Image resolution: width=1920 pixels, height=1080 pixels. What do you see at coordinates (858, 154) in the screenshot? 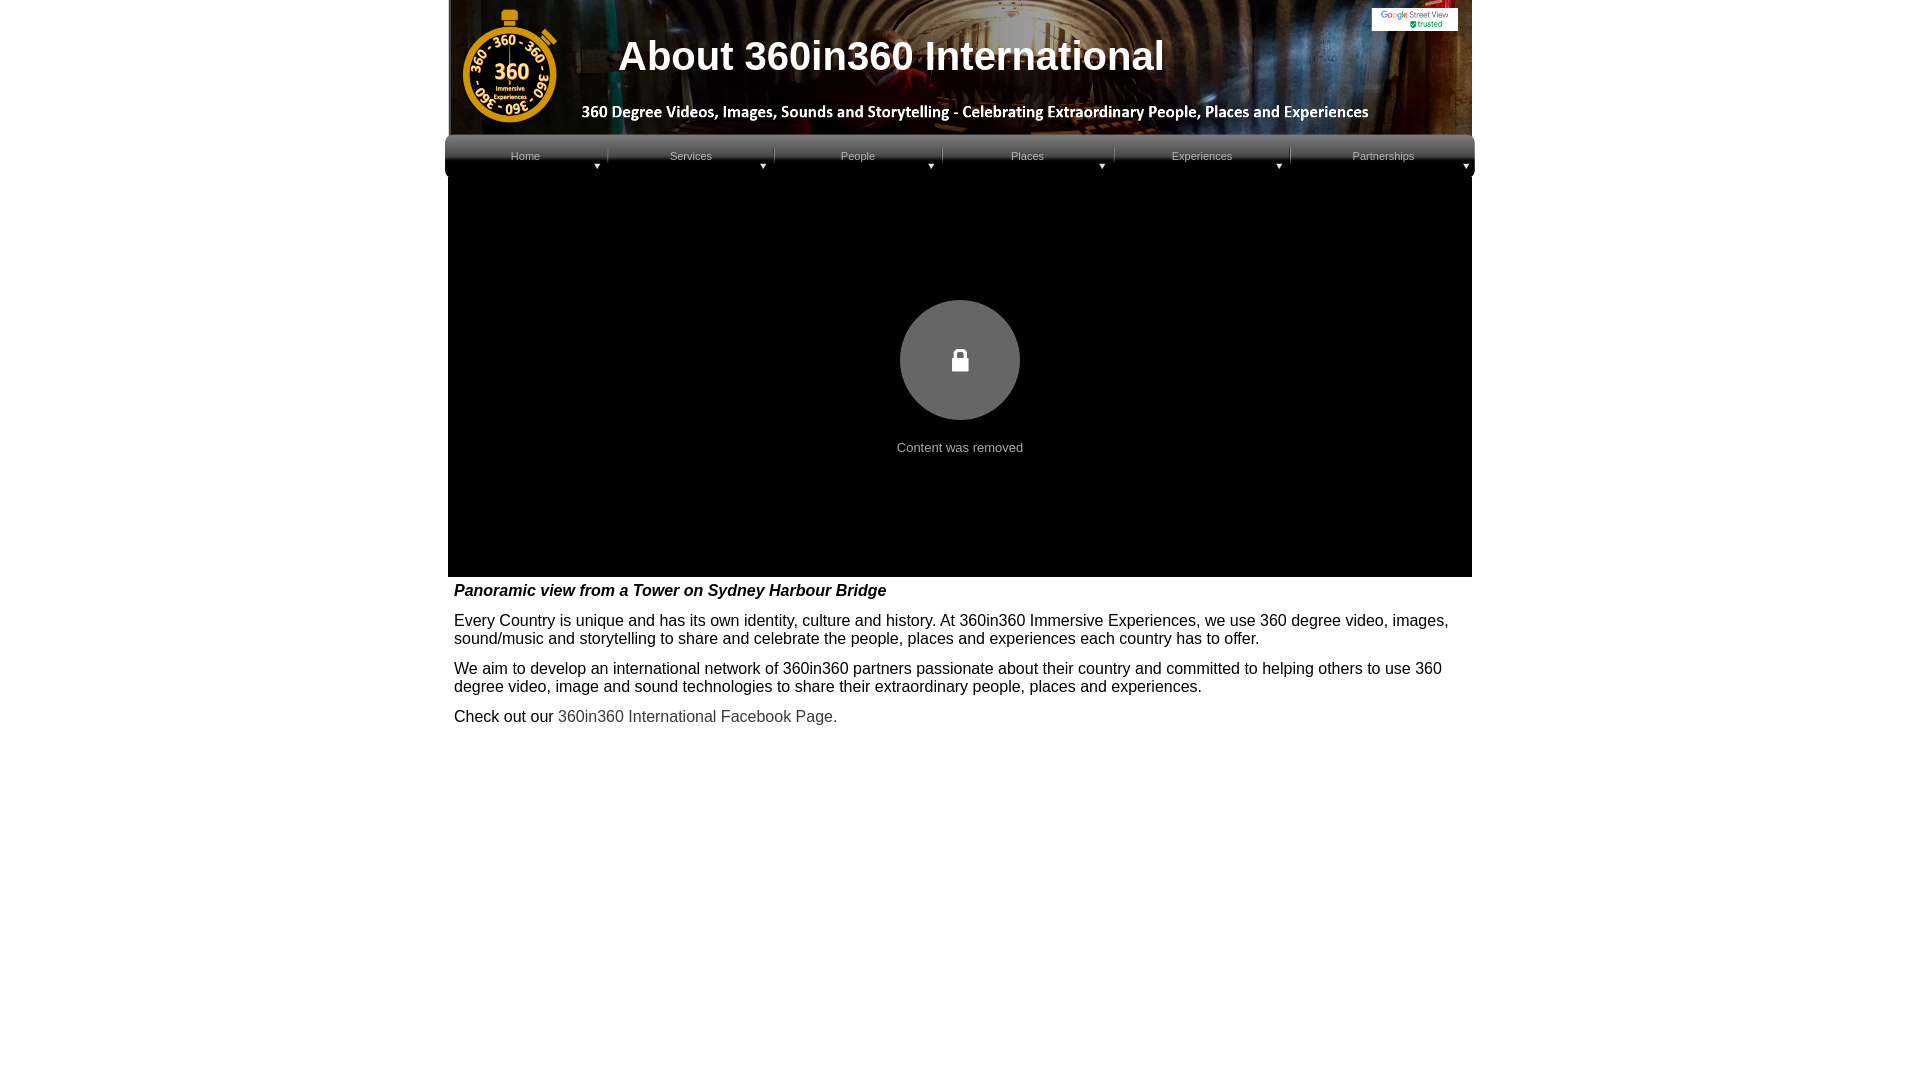
I see `People` at bounding box center [858, 154].